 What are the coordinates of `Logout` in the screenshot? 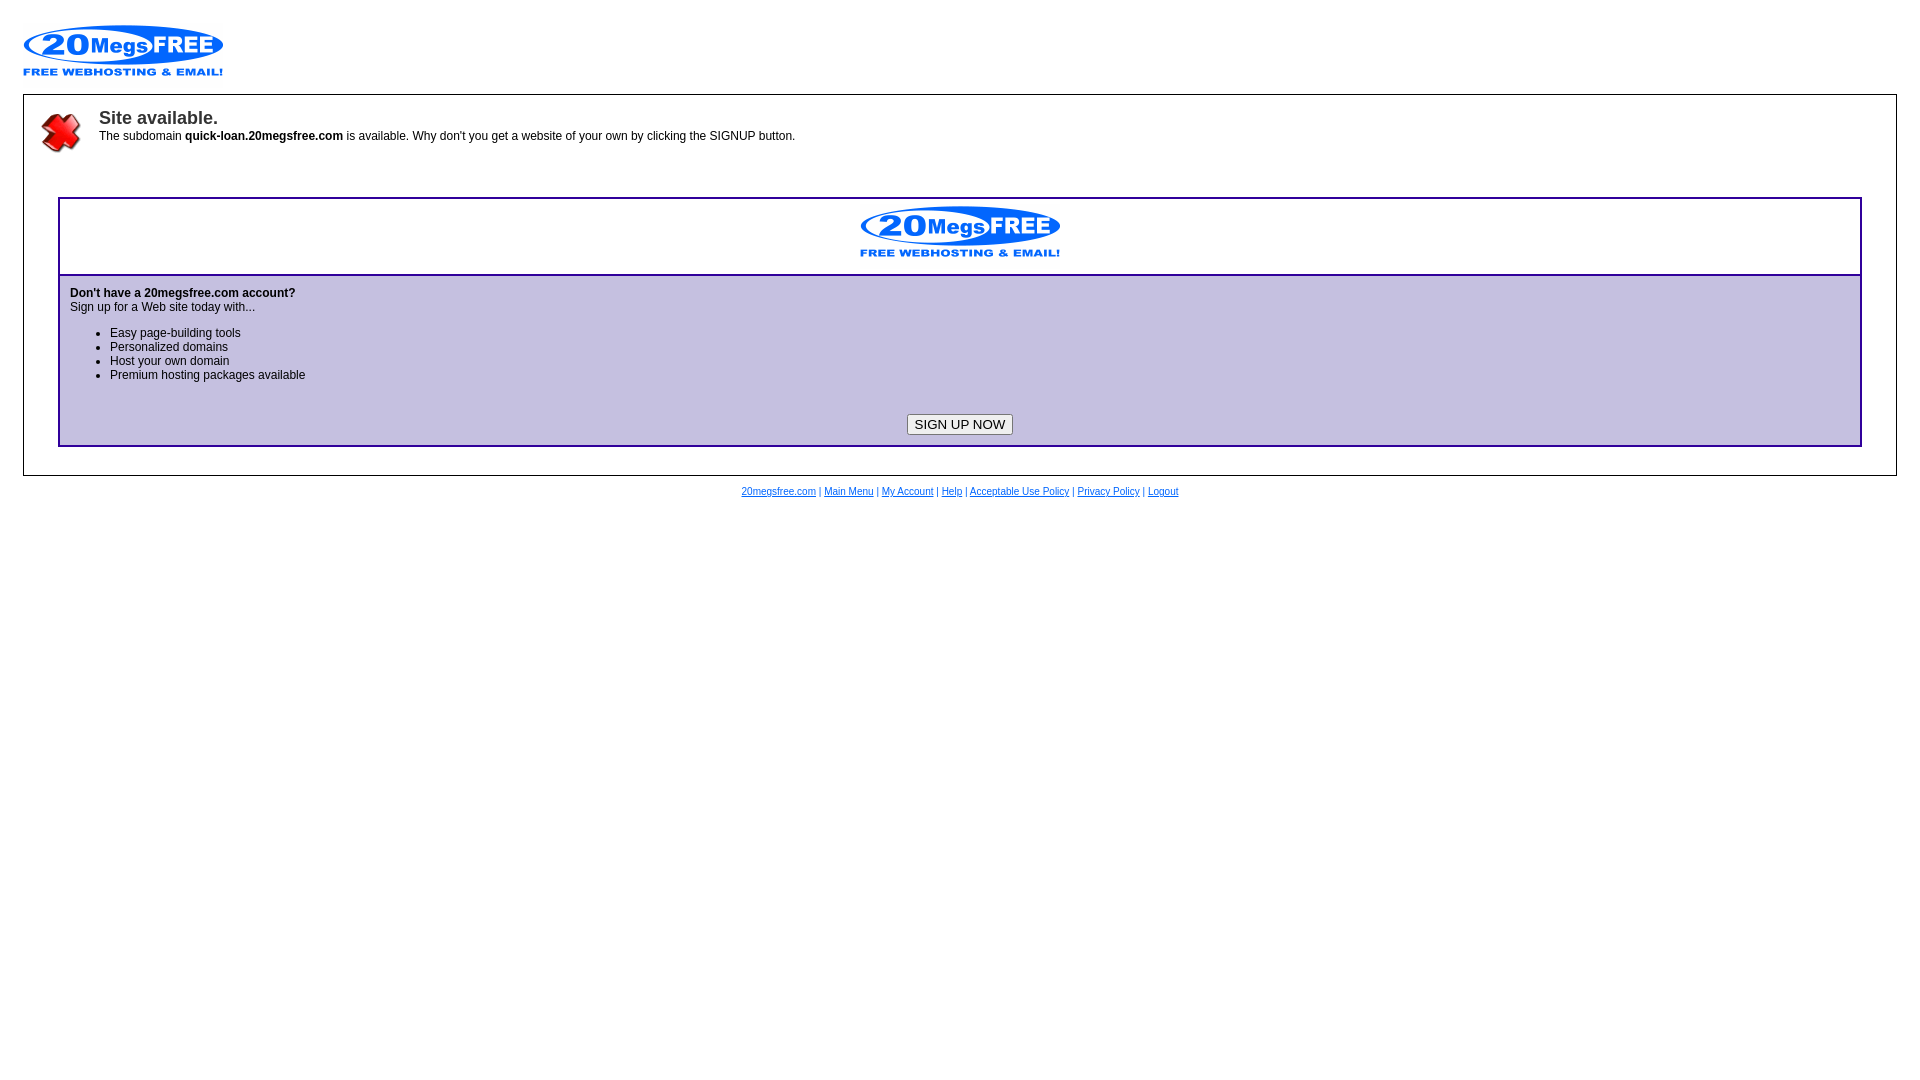 It's located at (1164, 492).